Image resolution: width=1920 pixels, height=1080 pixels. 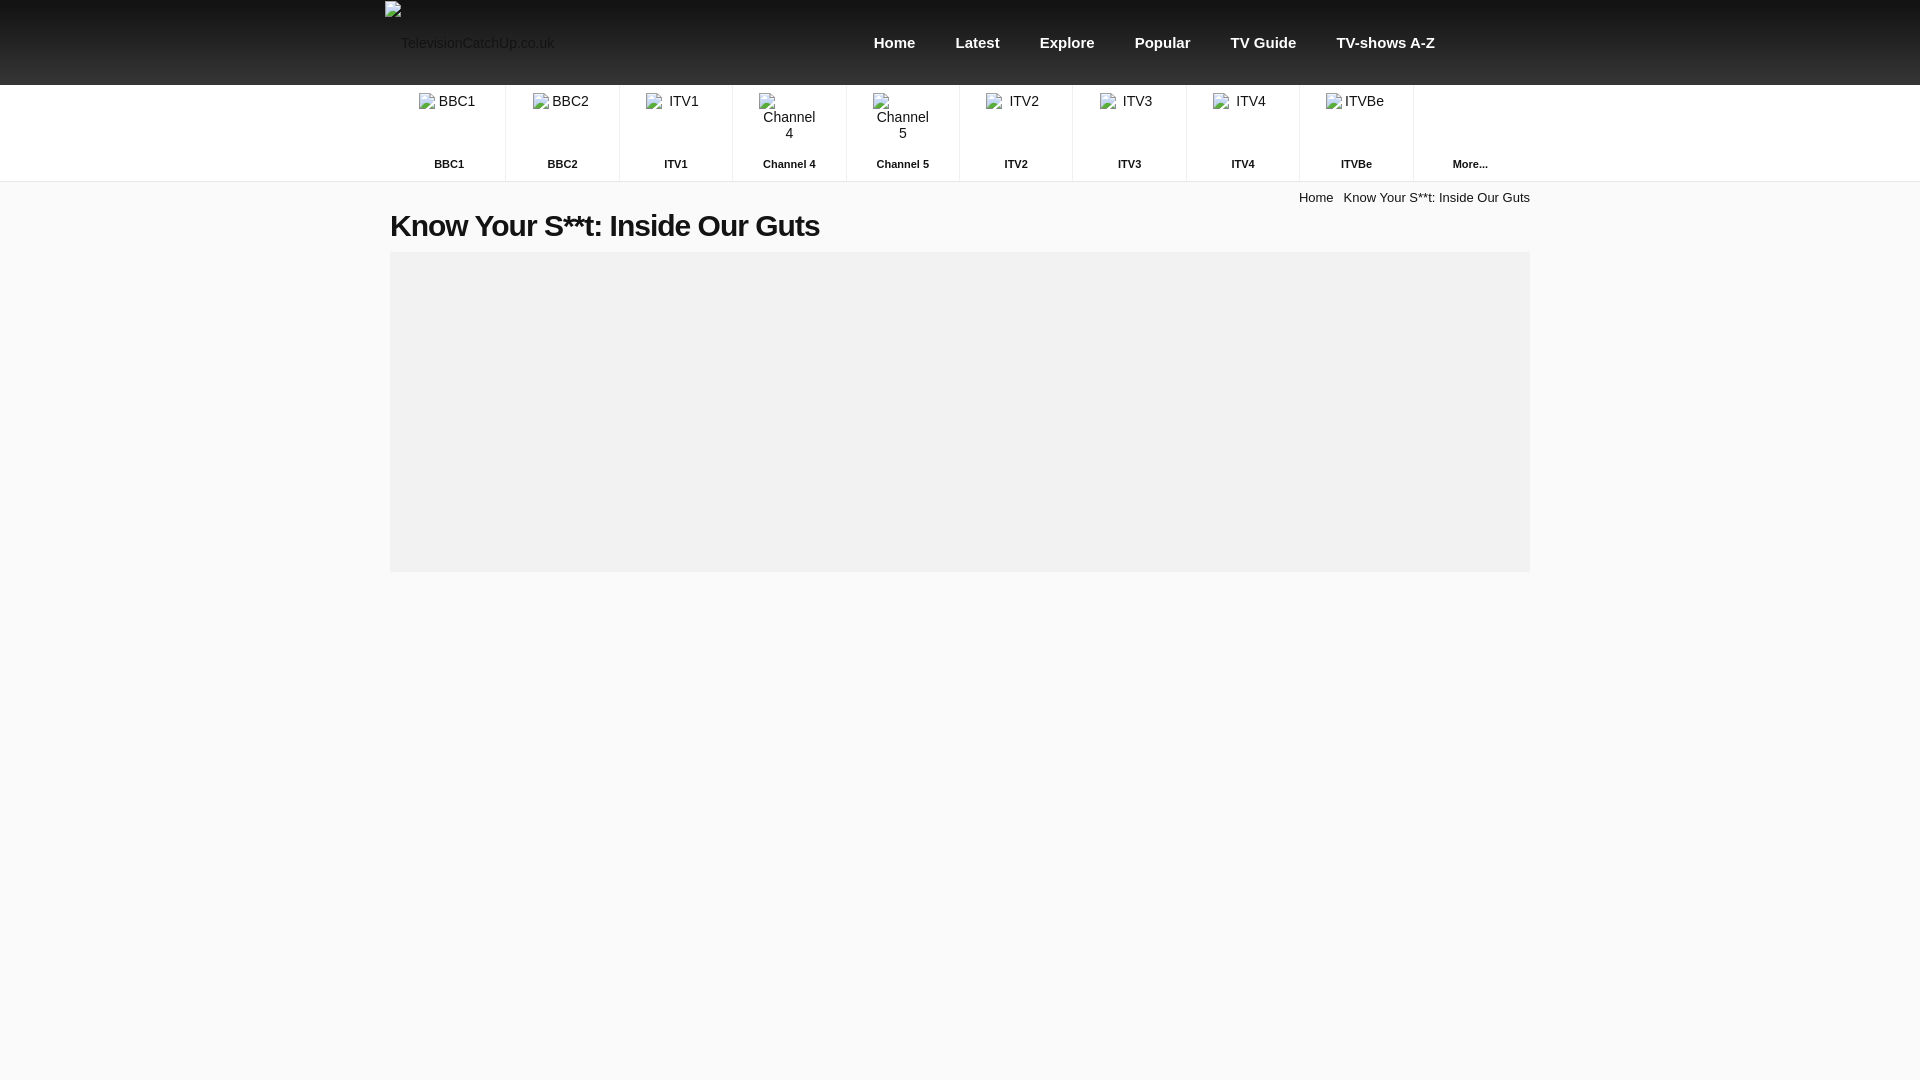 What do you see at coordinates (1067, 42) in the screenshot?
I see `Explore` at bounding box center [1067, 42].